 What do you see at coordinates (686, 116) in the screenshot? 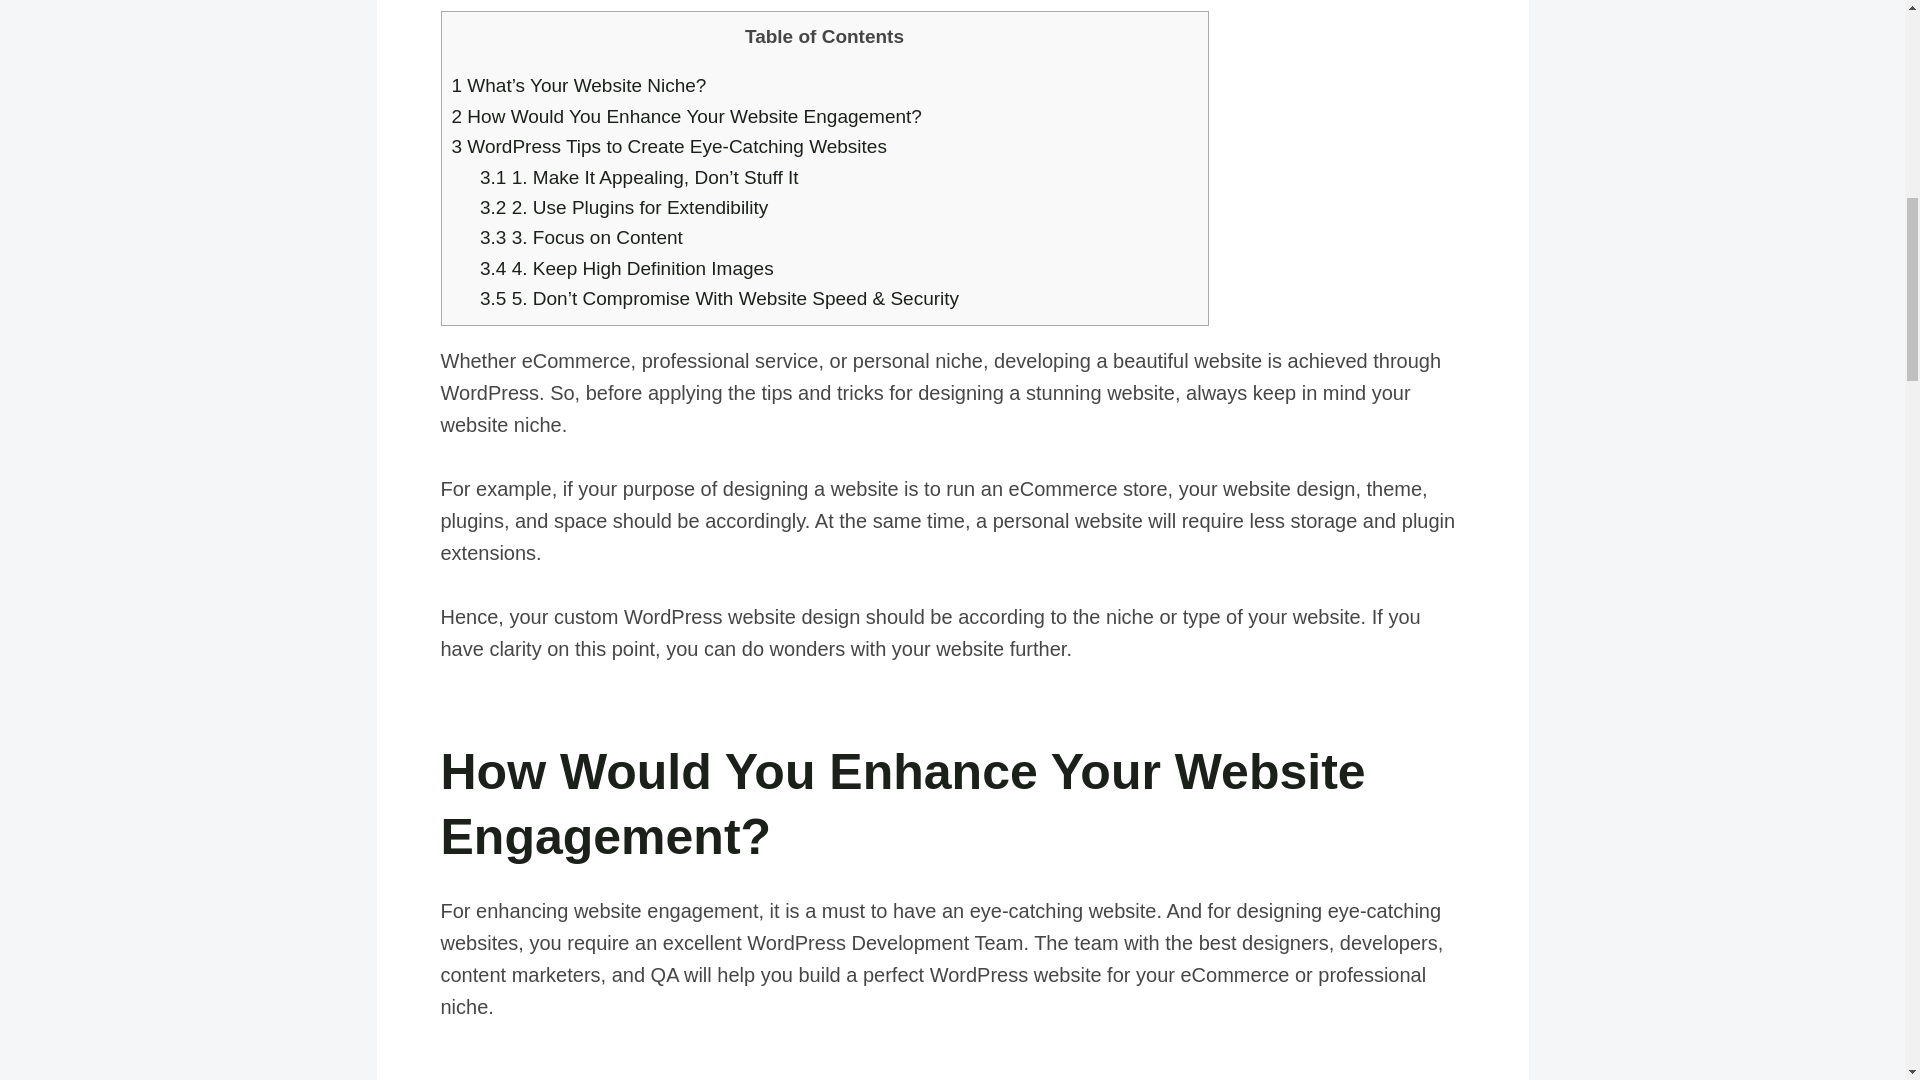
I see `2 How Would You Enhance Your Website Engagement?` at bounding box center [686, 116].